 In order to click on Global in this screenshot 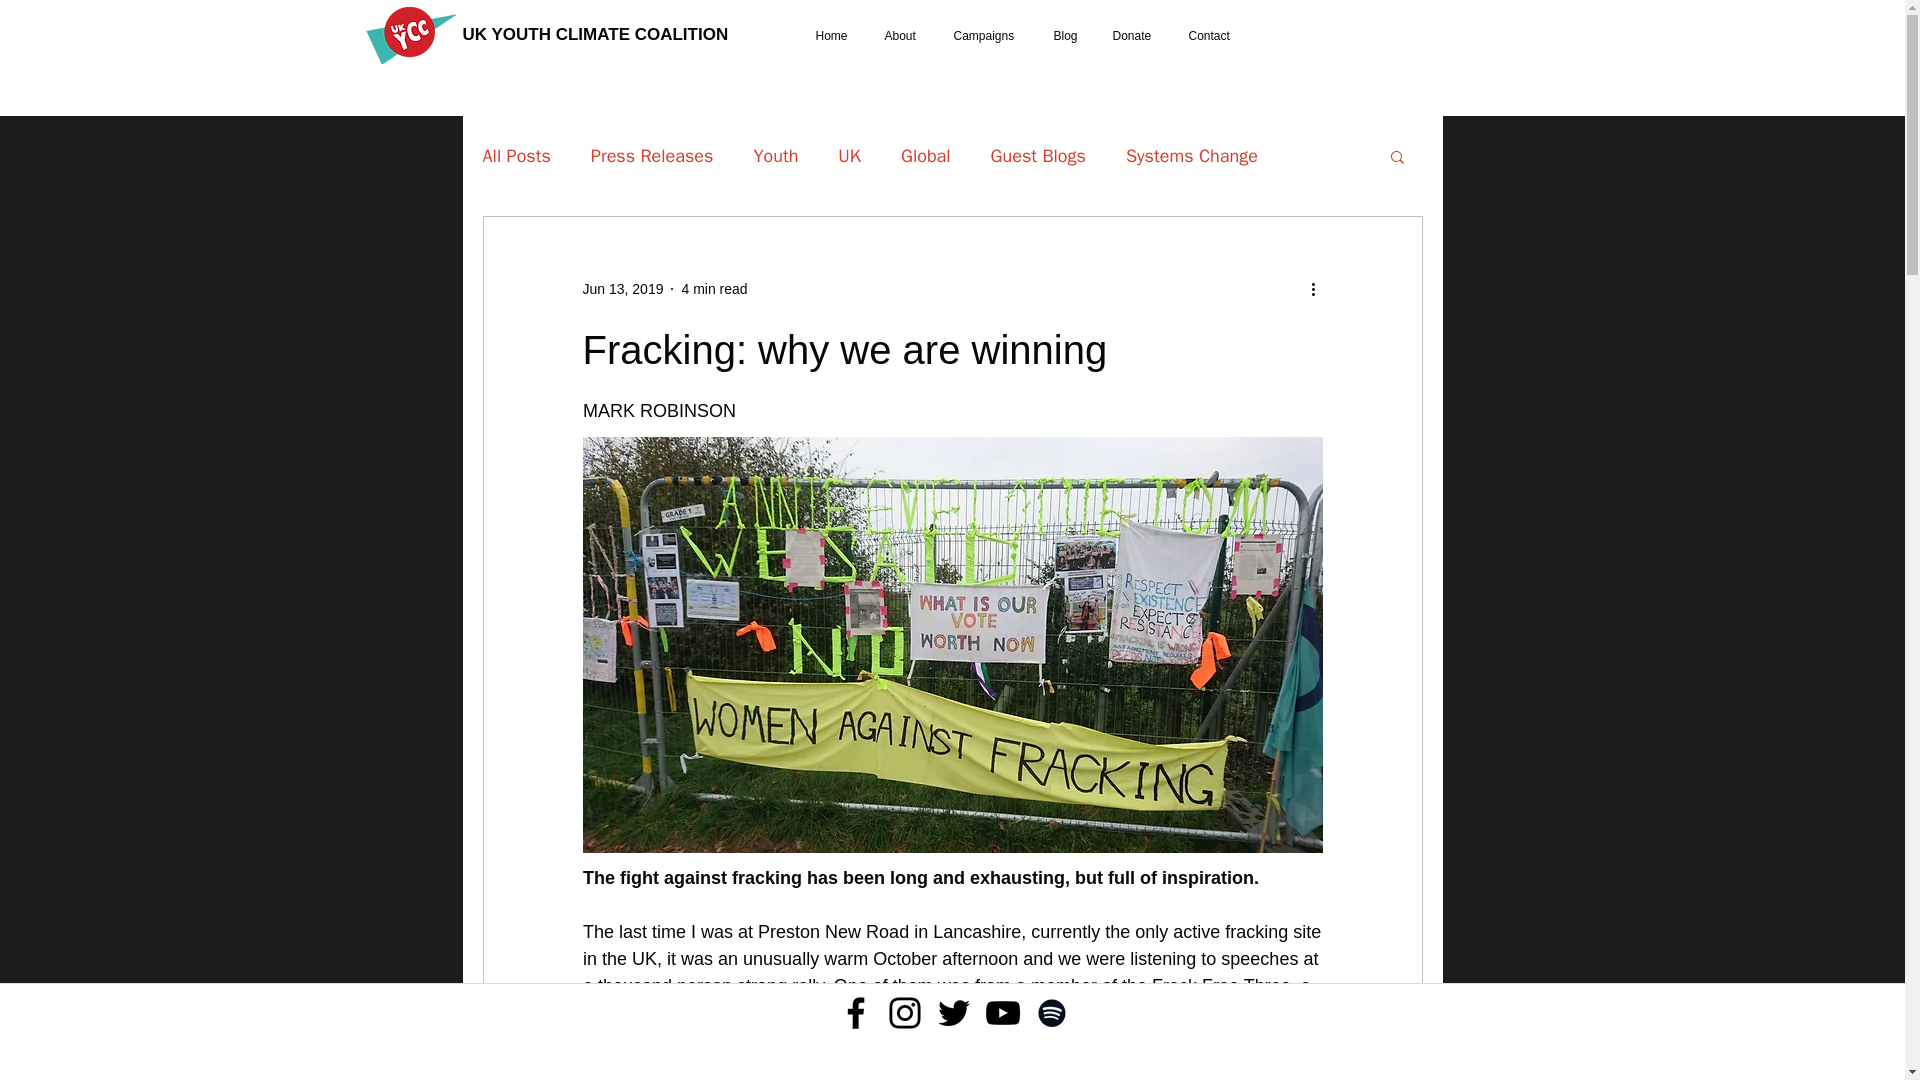, I will do `click(925, 156)`.